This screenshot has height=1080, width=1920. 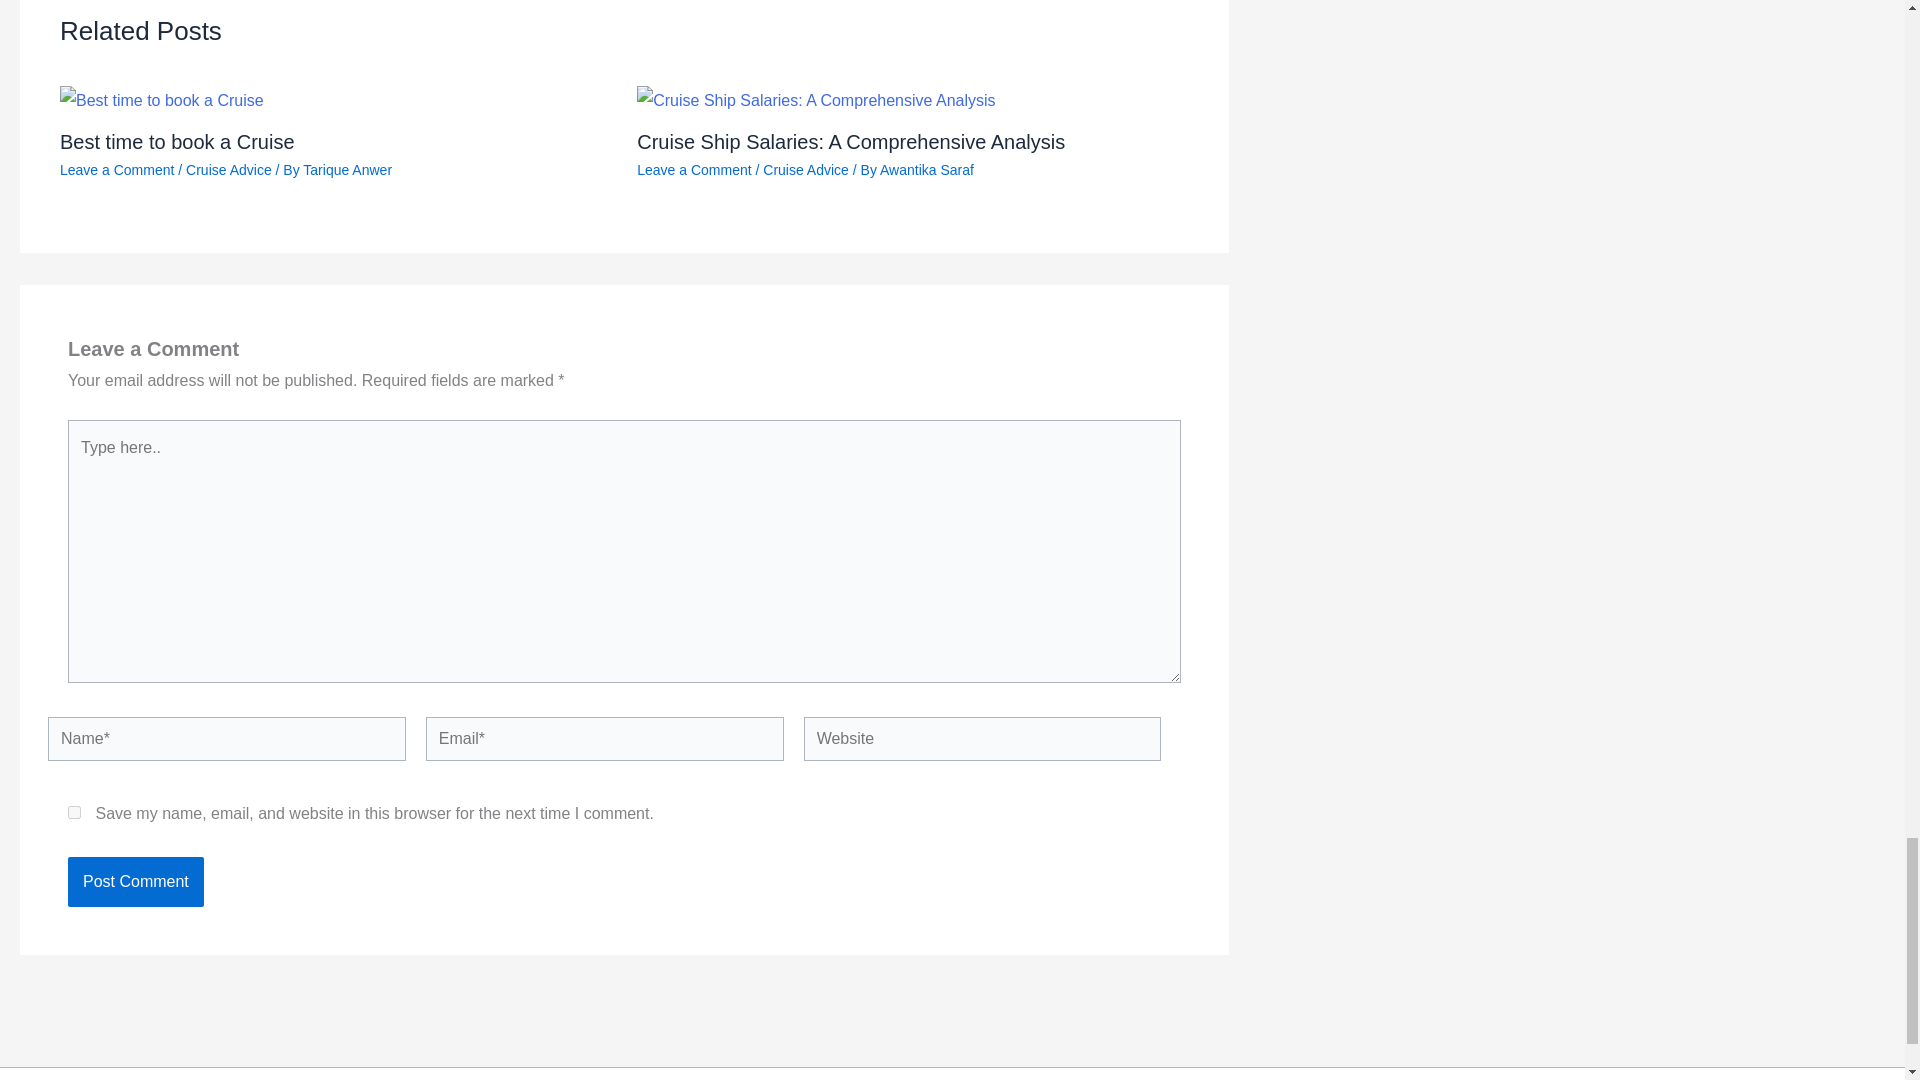 I want to click on Leave a Comment, so click(x=116, y=170).